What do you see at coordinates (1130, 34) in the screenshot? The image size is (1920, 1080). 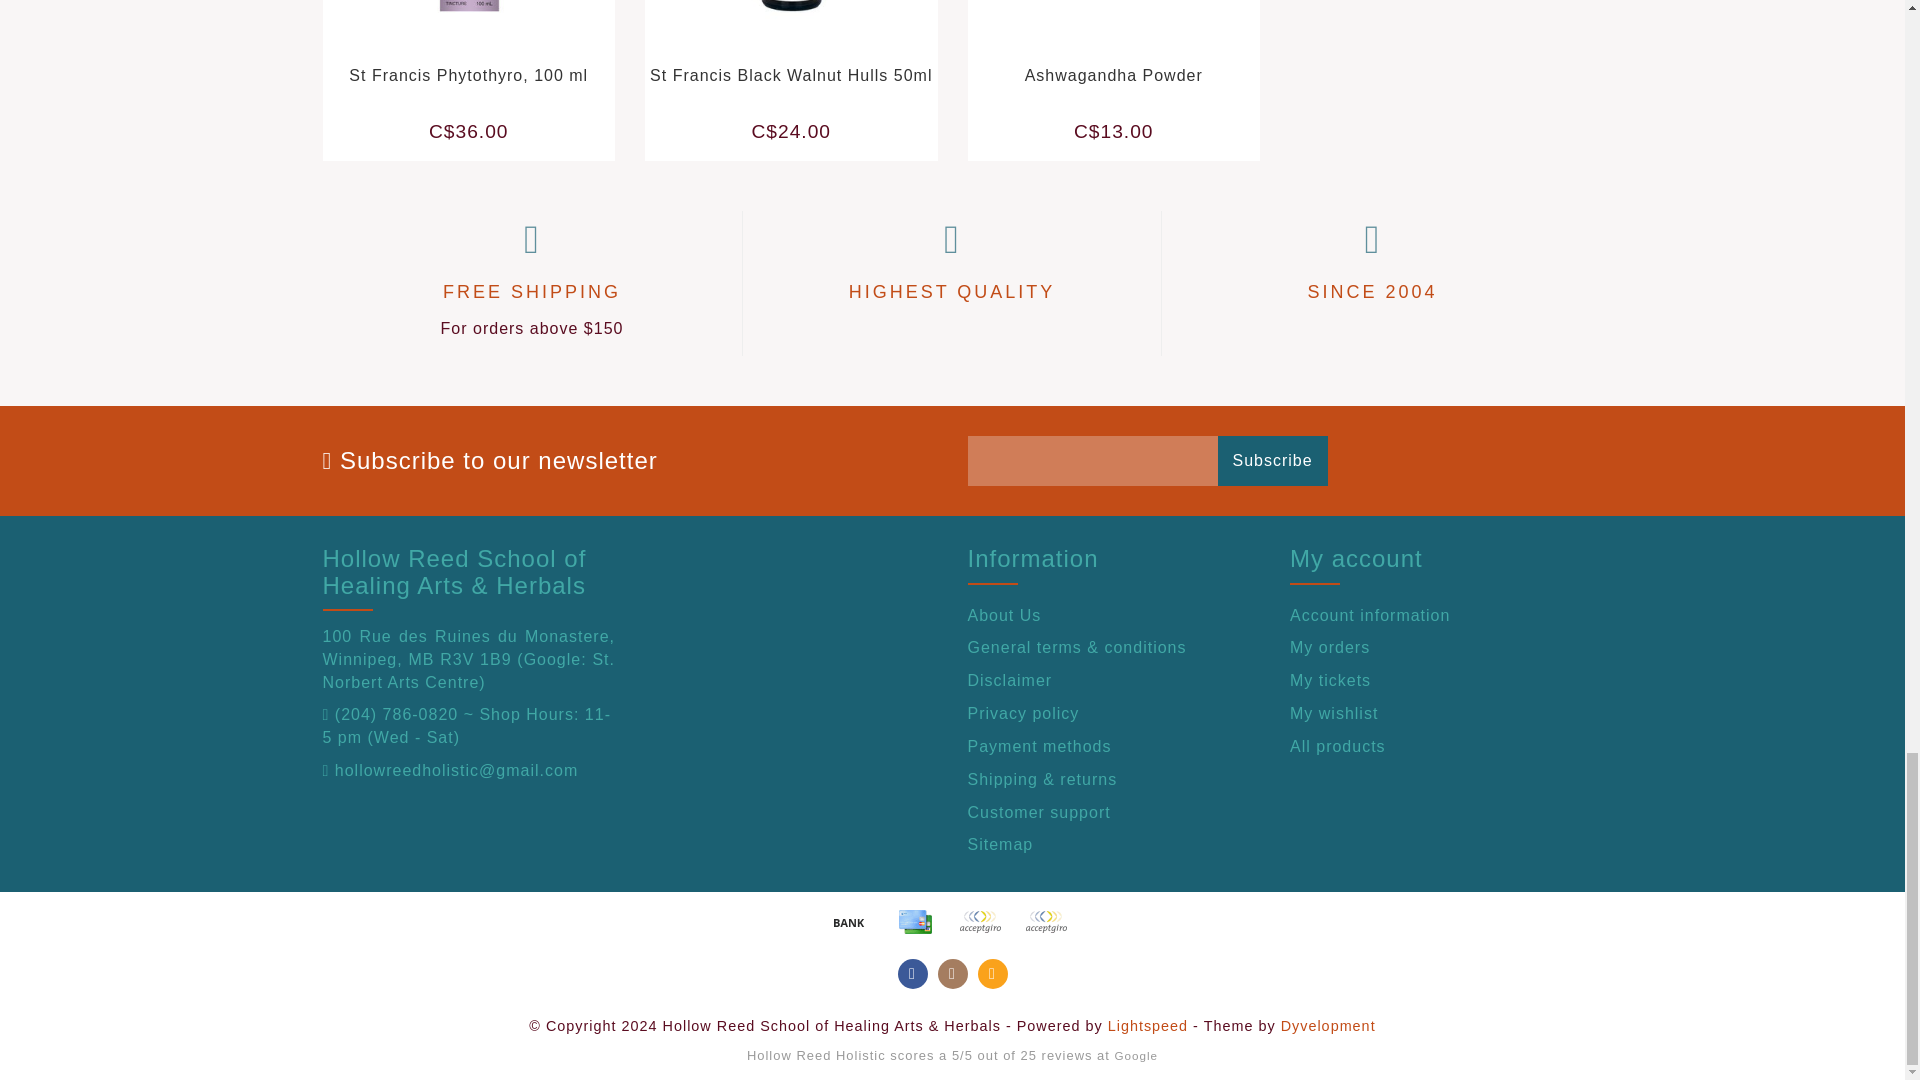 I see `Ashwagandha Powder` at bounding box center [1130, 34].